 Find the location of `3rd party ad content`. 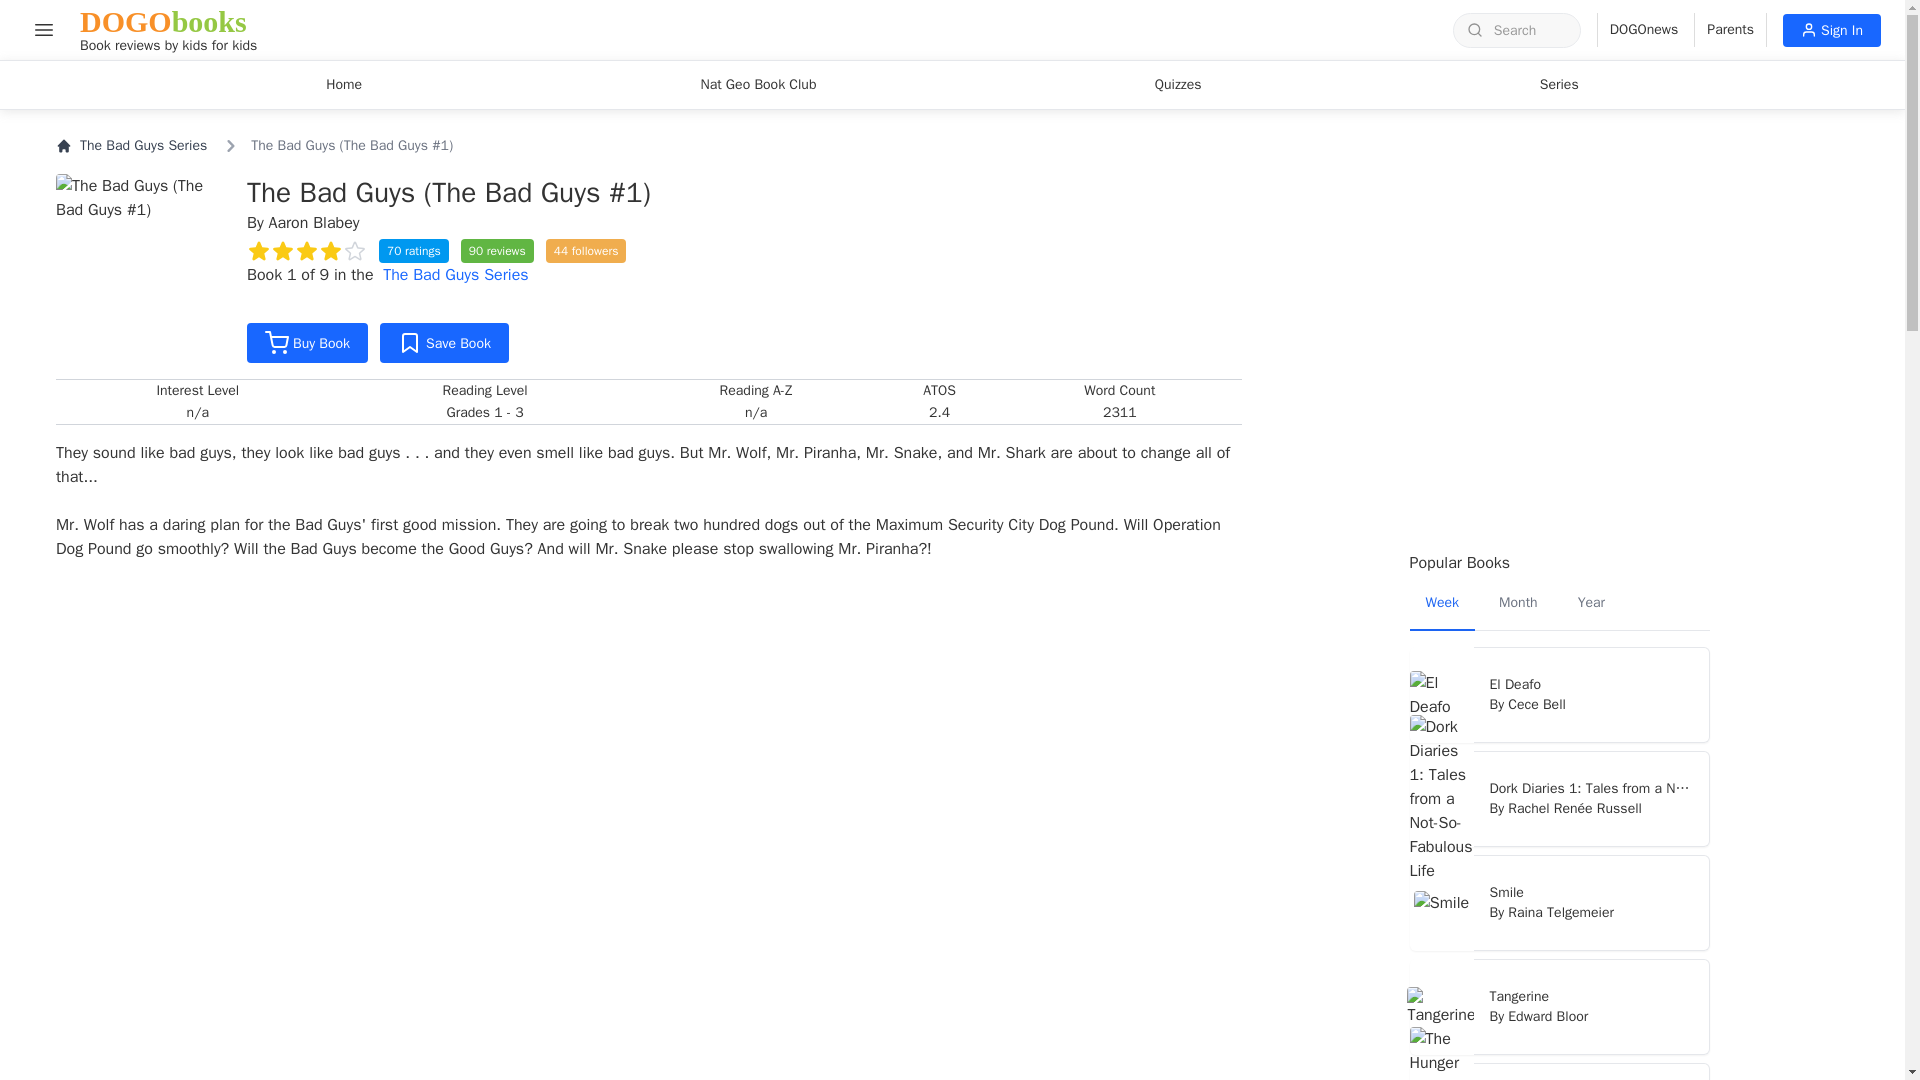

3rd party ad content is located at coordinates (1560, 84).